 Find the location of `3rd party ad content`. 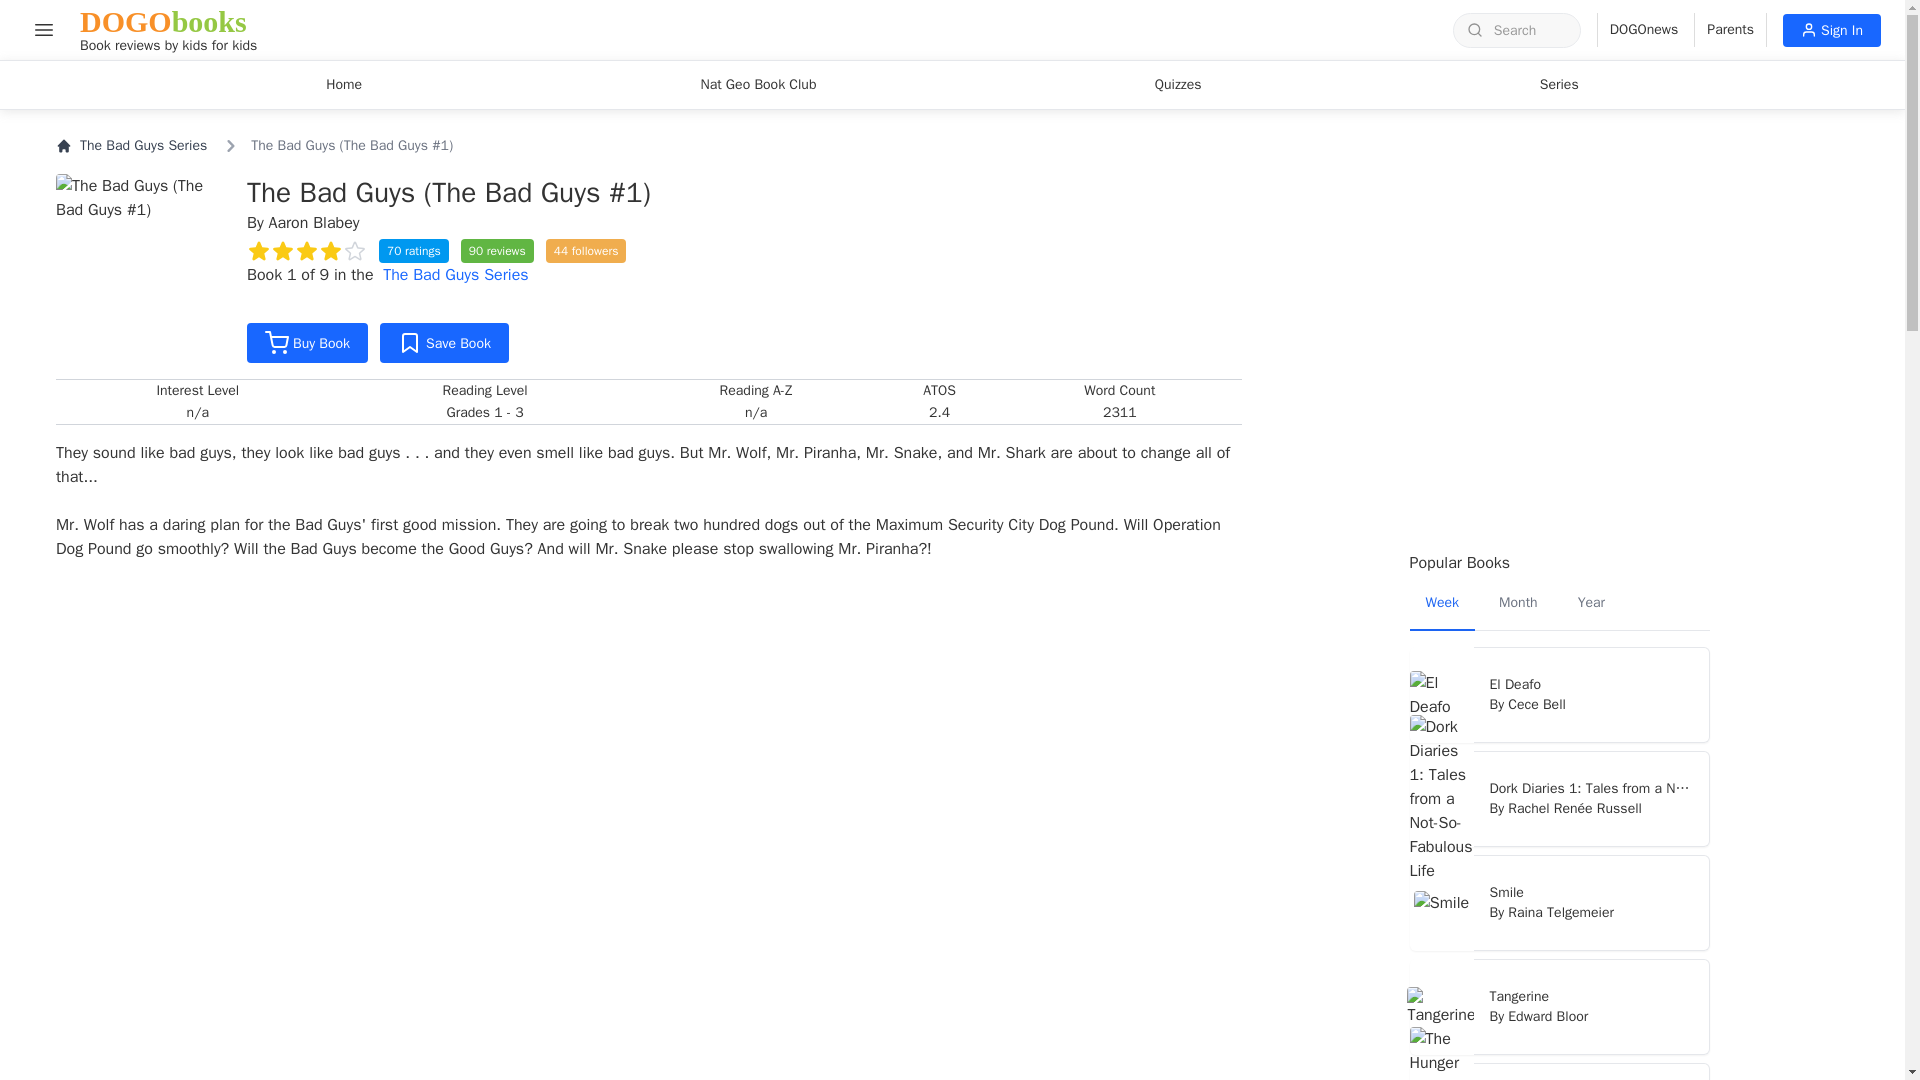

3rd party ad content is located at coordinates (1560, 84).